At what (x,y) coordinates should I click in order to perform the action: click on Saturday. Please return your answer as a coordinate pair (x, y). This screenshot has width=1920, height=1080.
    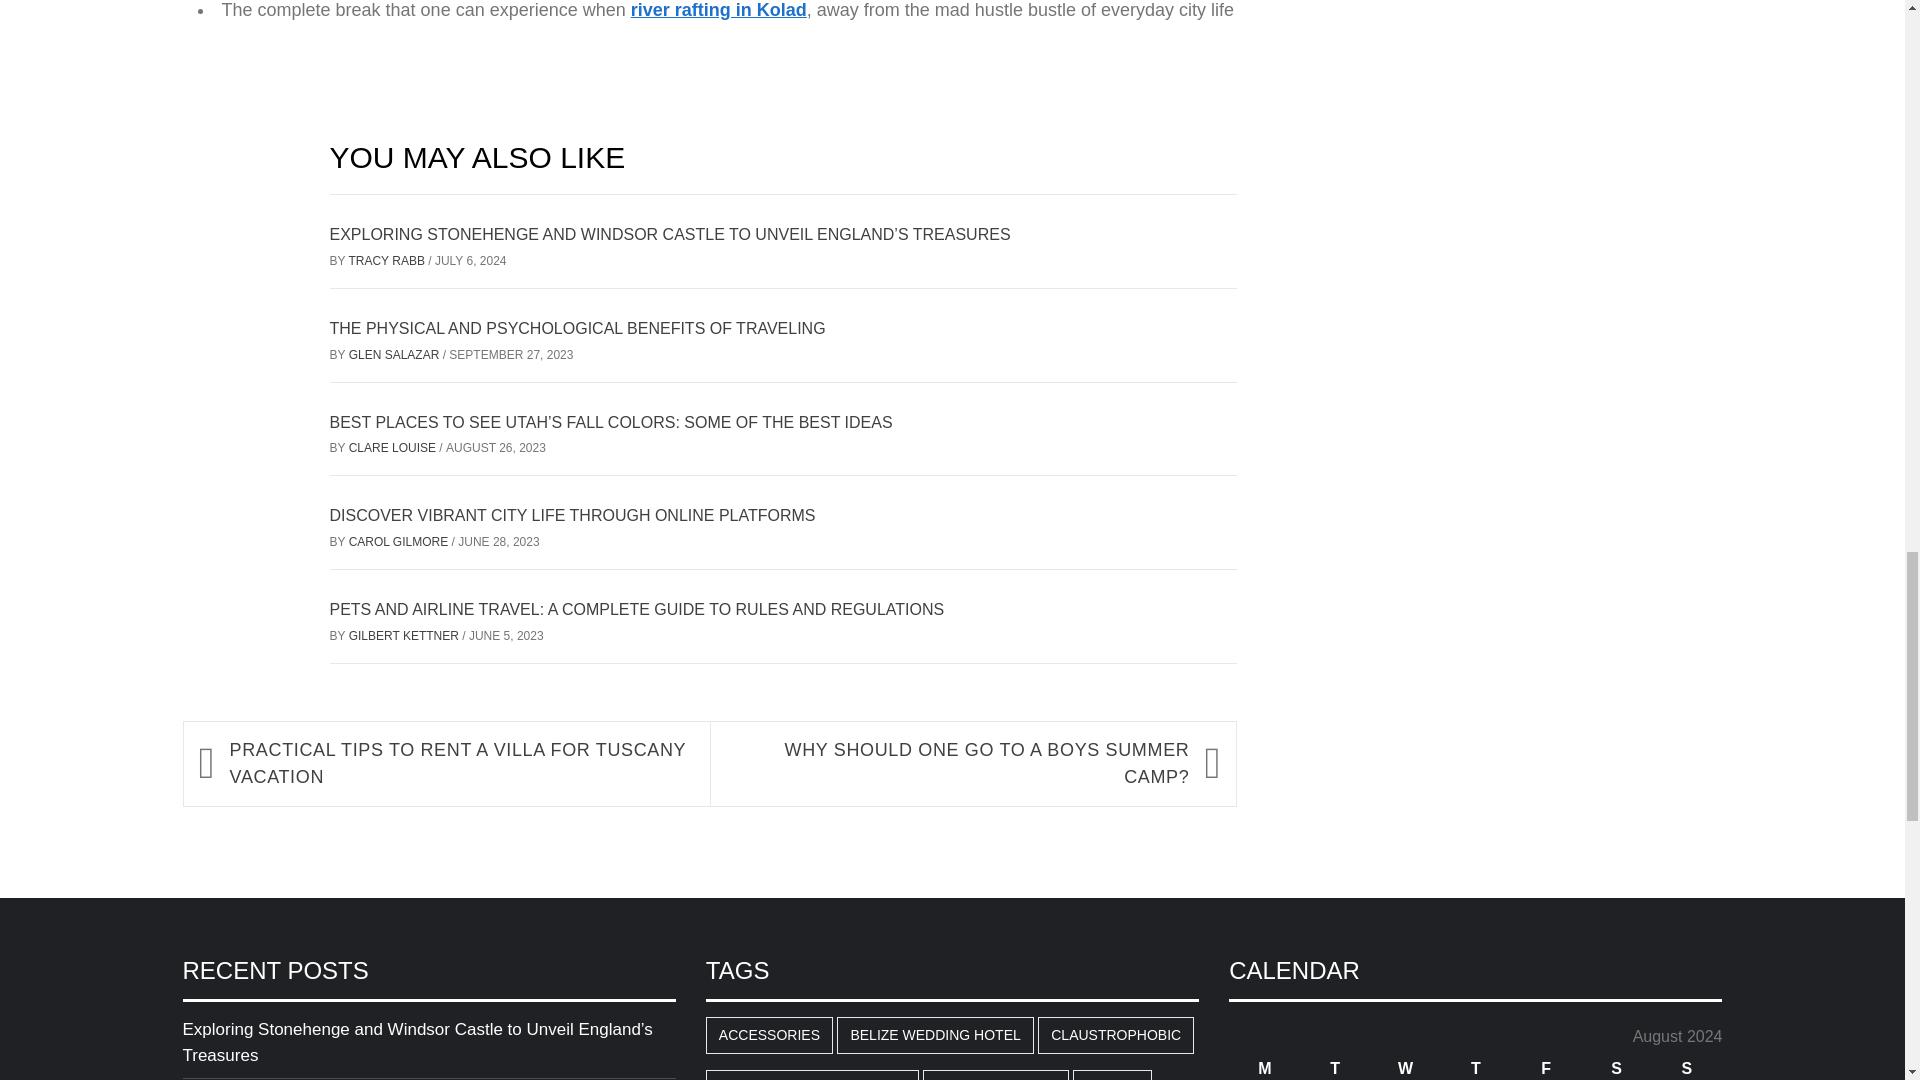
    Looking at the image, I should click on (1616, 1068).